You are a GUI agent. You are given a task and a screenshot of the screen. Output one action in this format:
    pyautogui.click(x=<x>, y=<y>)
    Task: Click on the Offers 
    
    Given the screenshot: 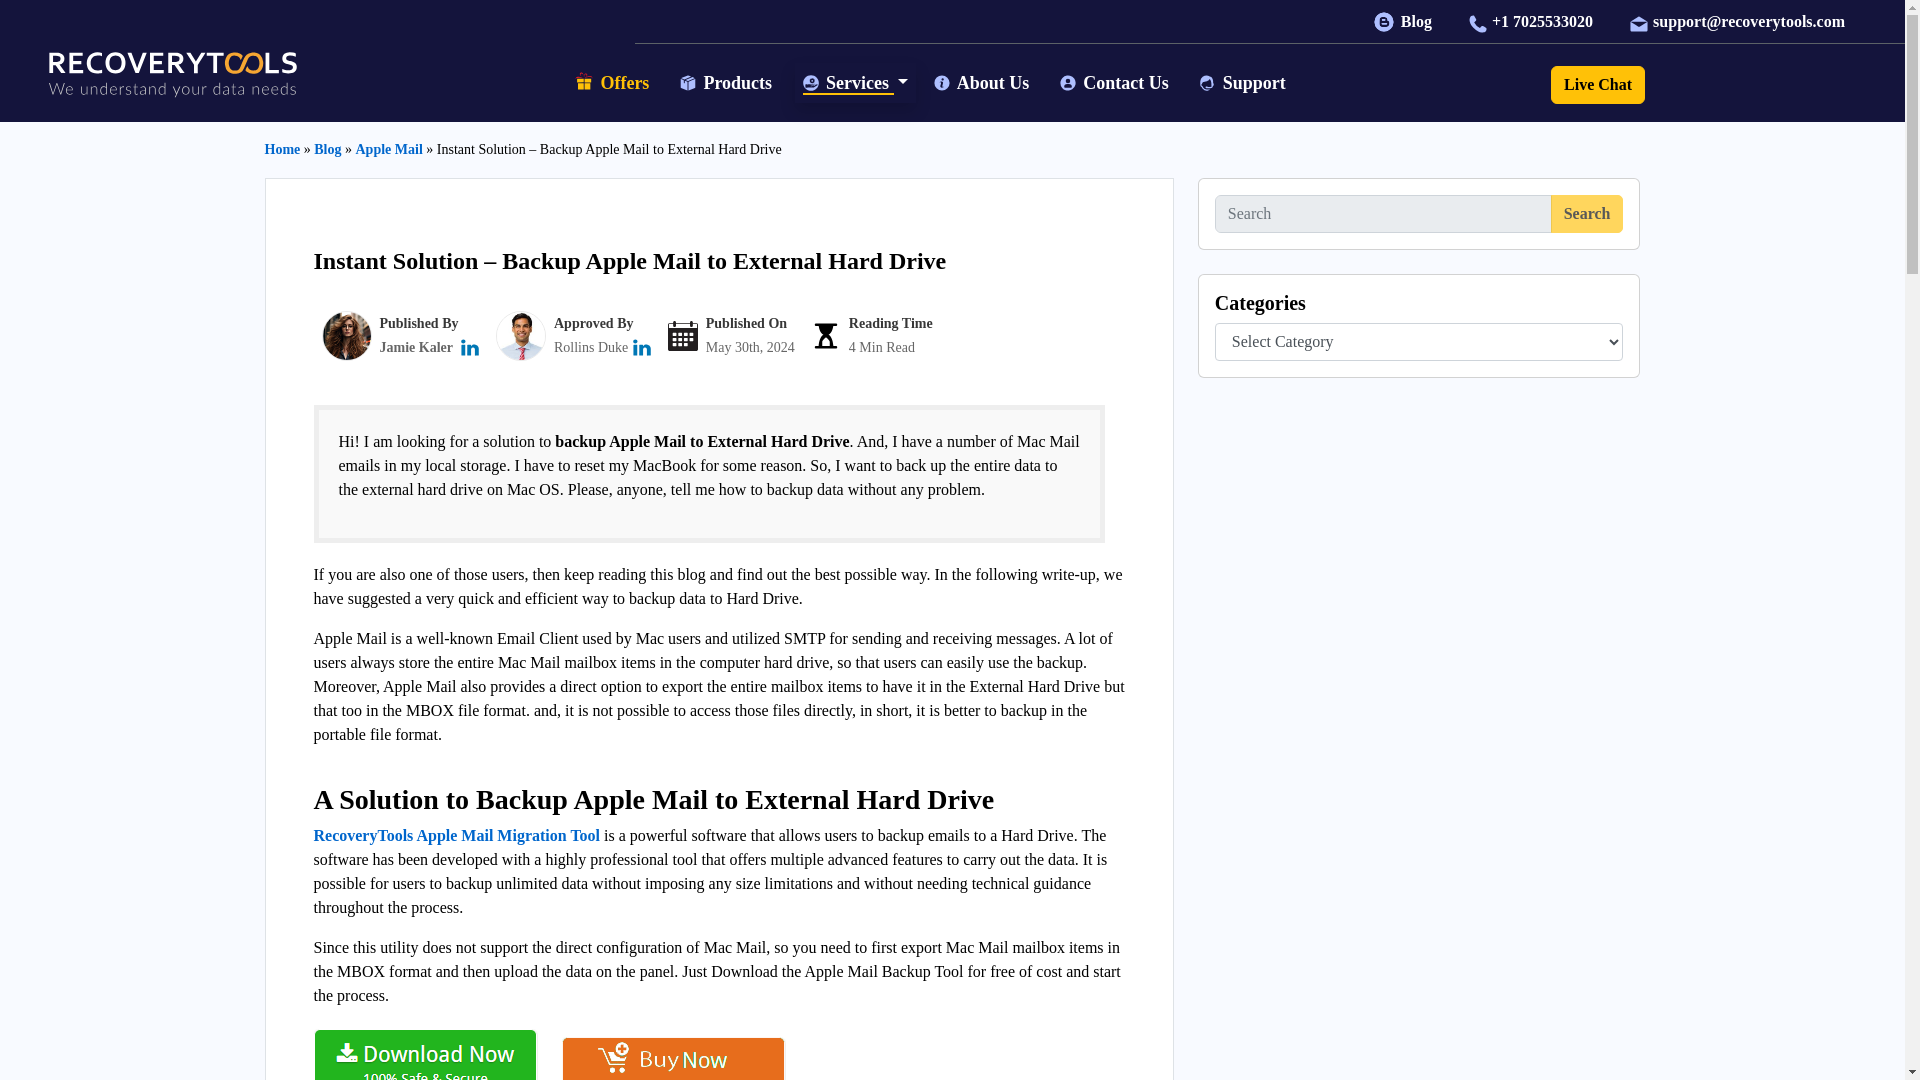 What is the action you would take?
    pyautogui.click(x=614, y=84)
    